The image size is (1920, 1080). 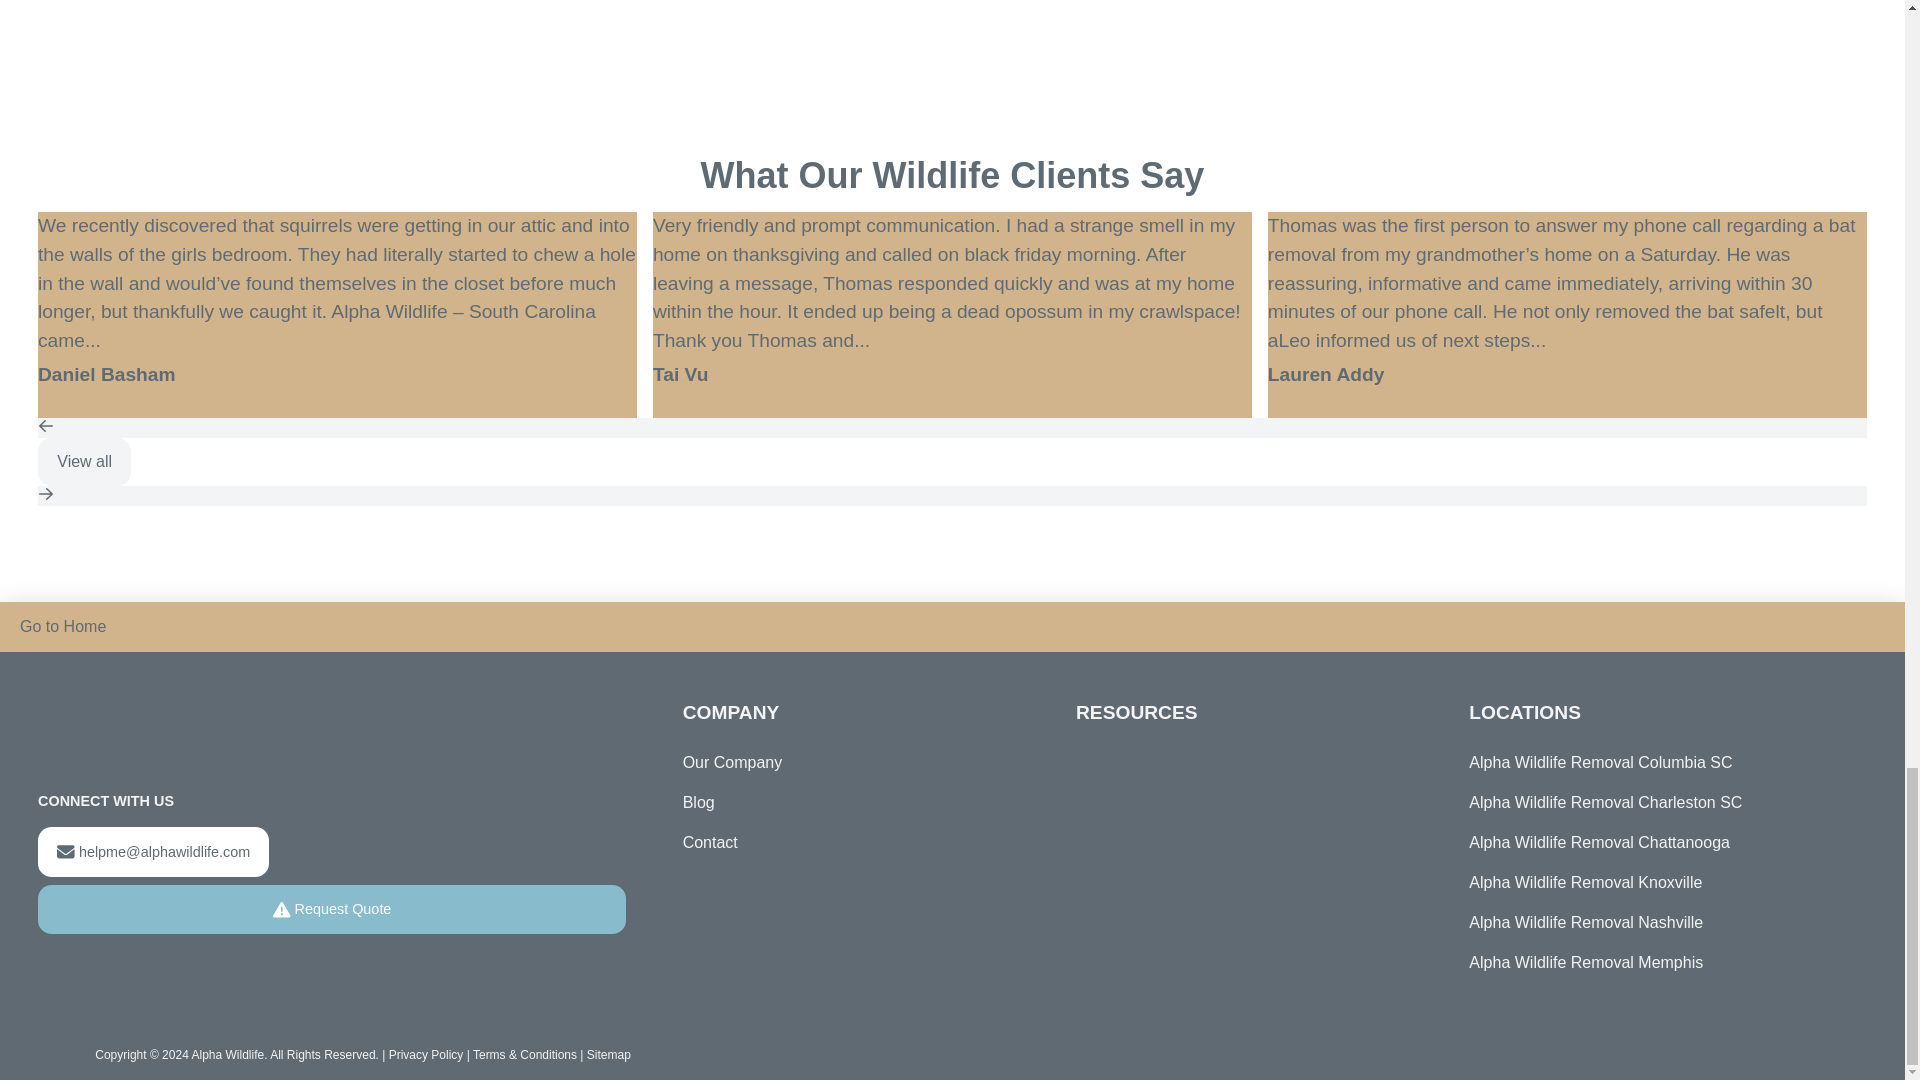 I want to click on Alpha Wildlife Removal Columbia SC, so click(x=1654, y=763).